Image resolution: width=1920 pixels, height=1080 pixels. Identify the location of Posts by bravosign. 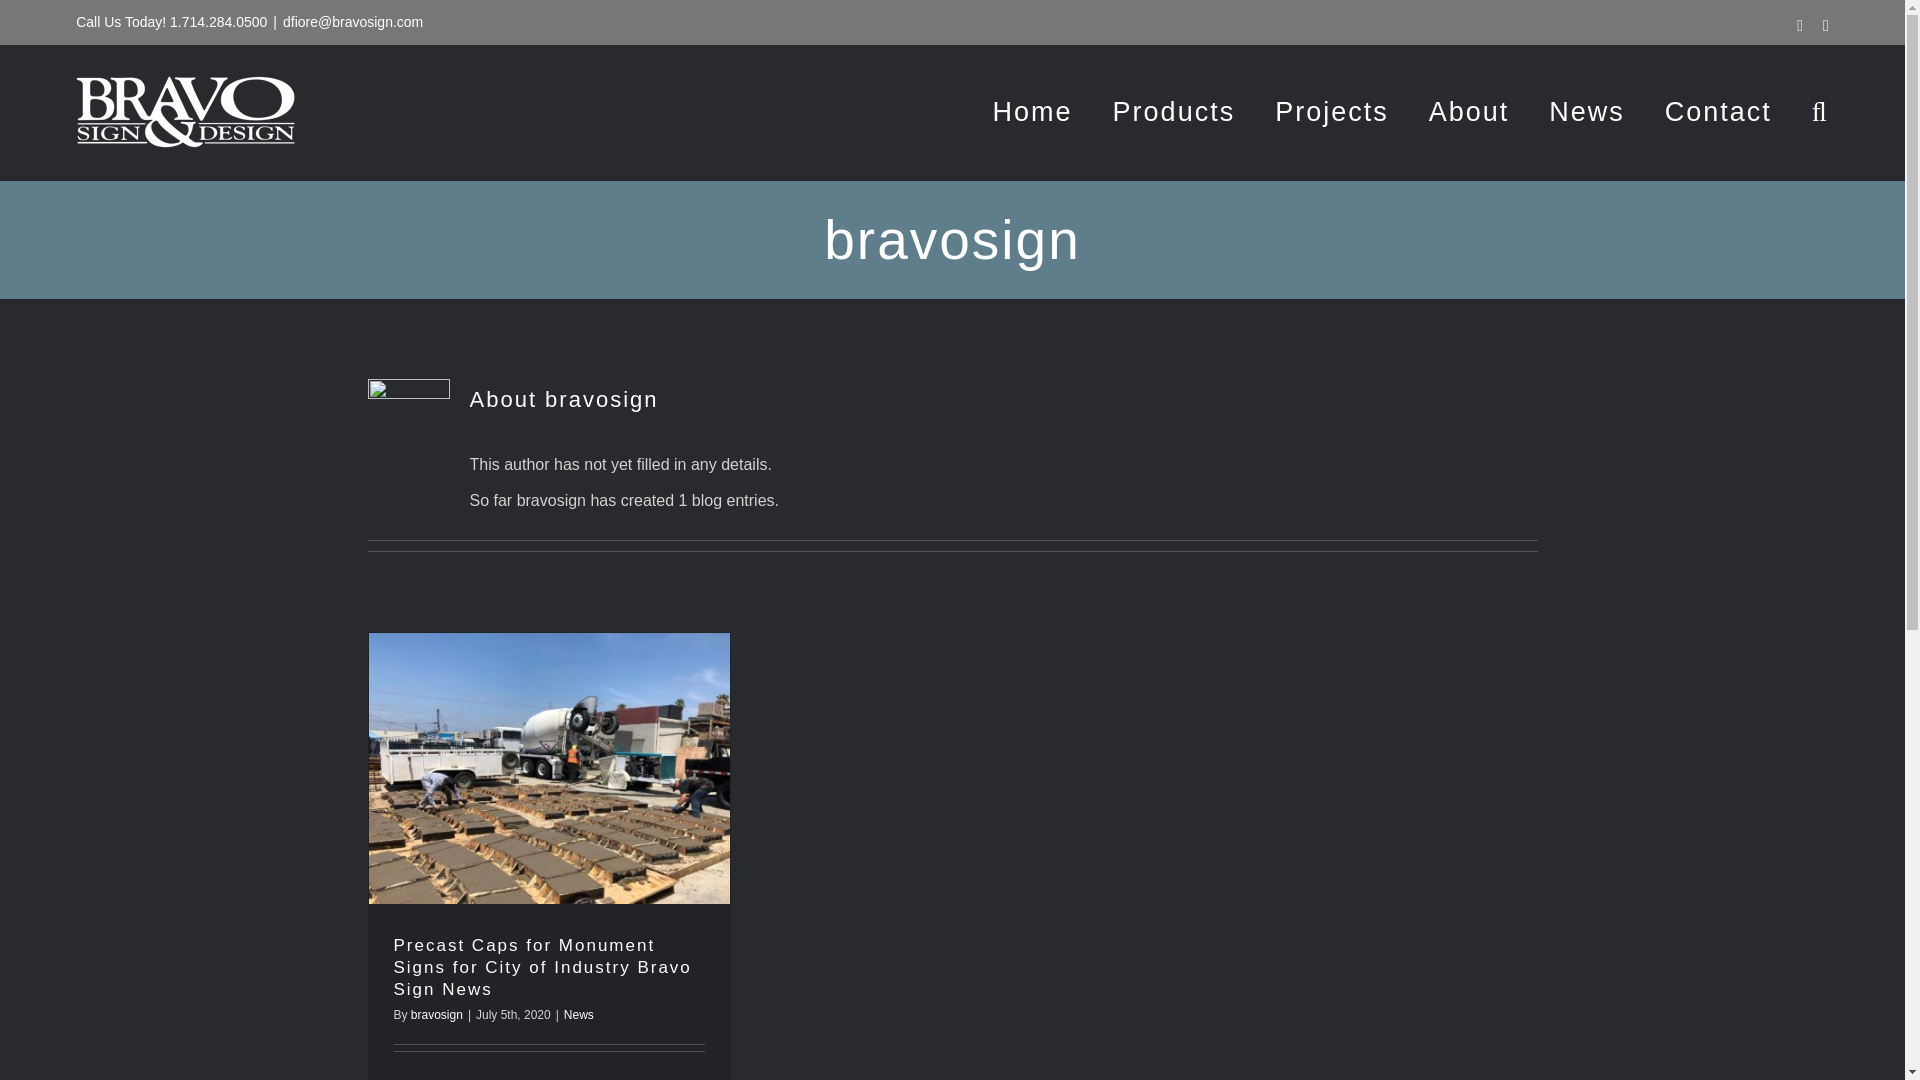
(436, 1014).